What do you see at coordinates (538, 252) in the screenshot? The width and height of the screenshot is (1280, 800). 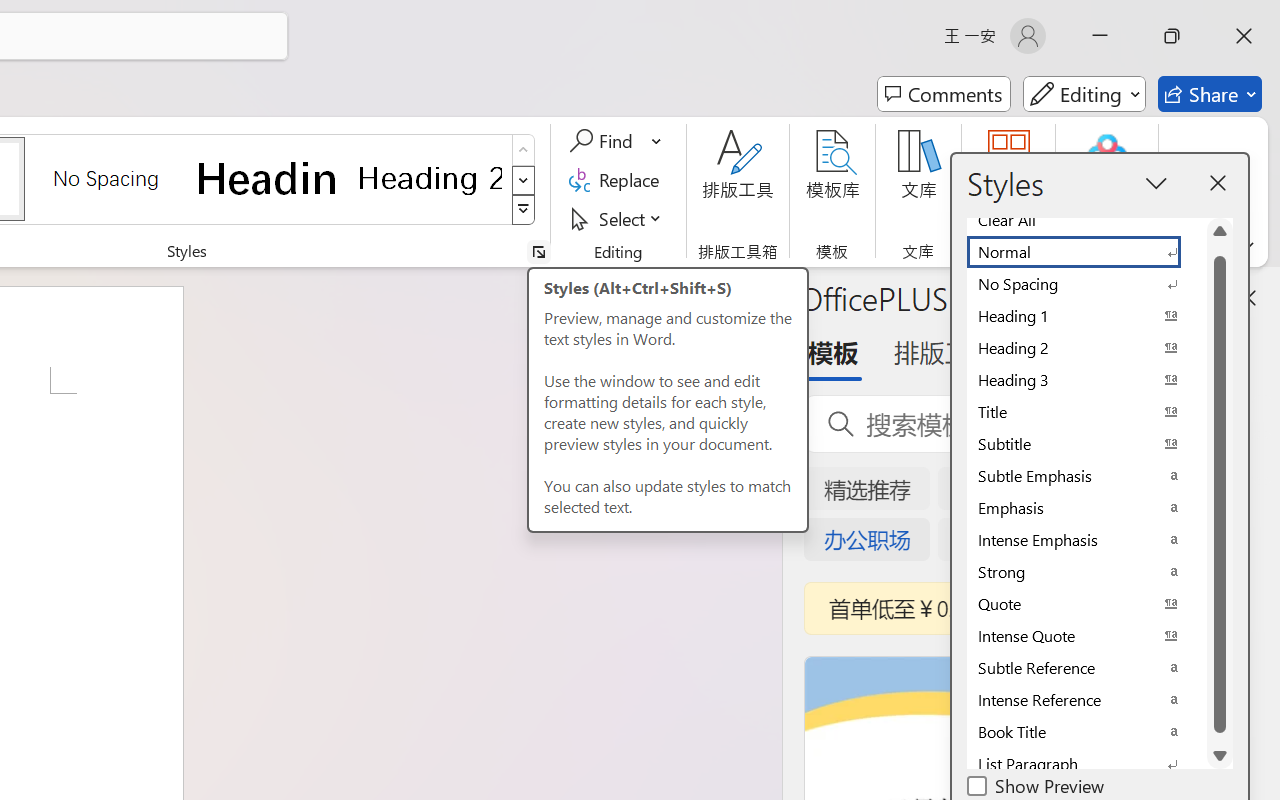 I see `Styles...` at bounding box center [538, 252].